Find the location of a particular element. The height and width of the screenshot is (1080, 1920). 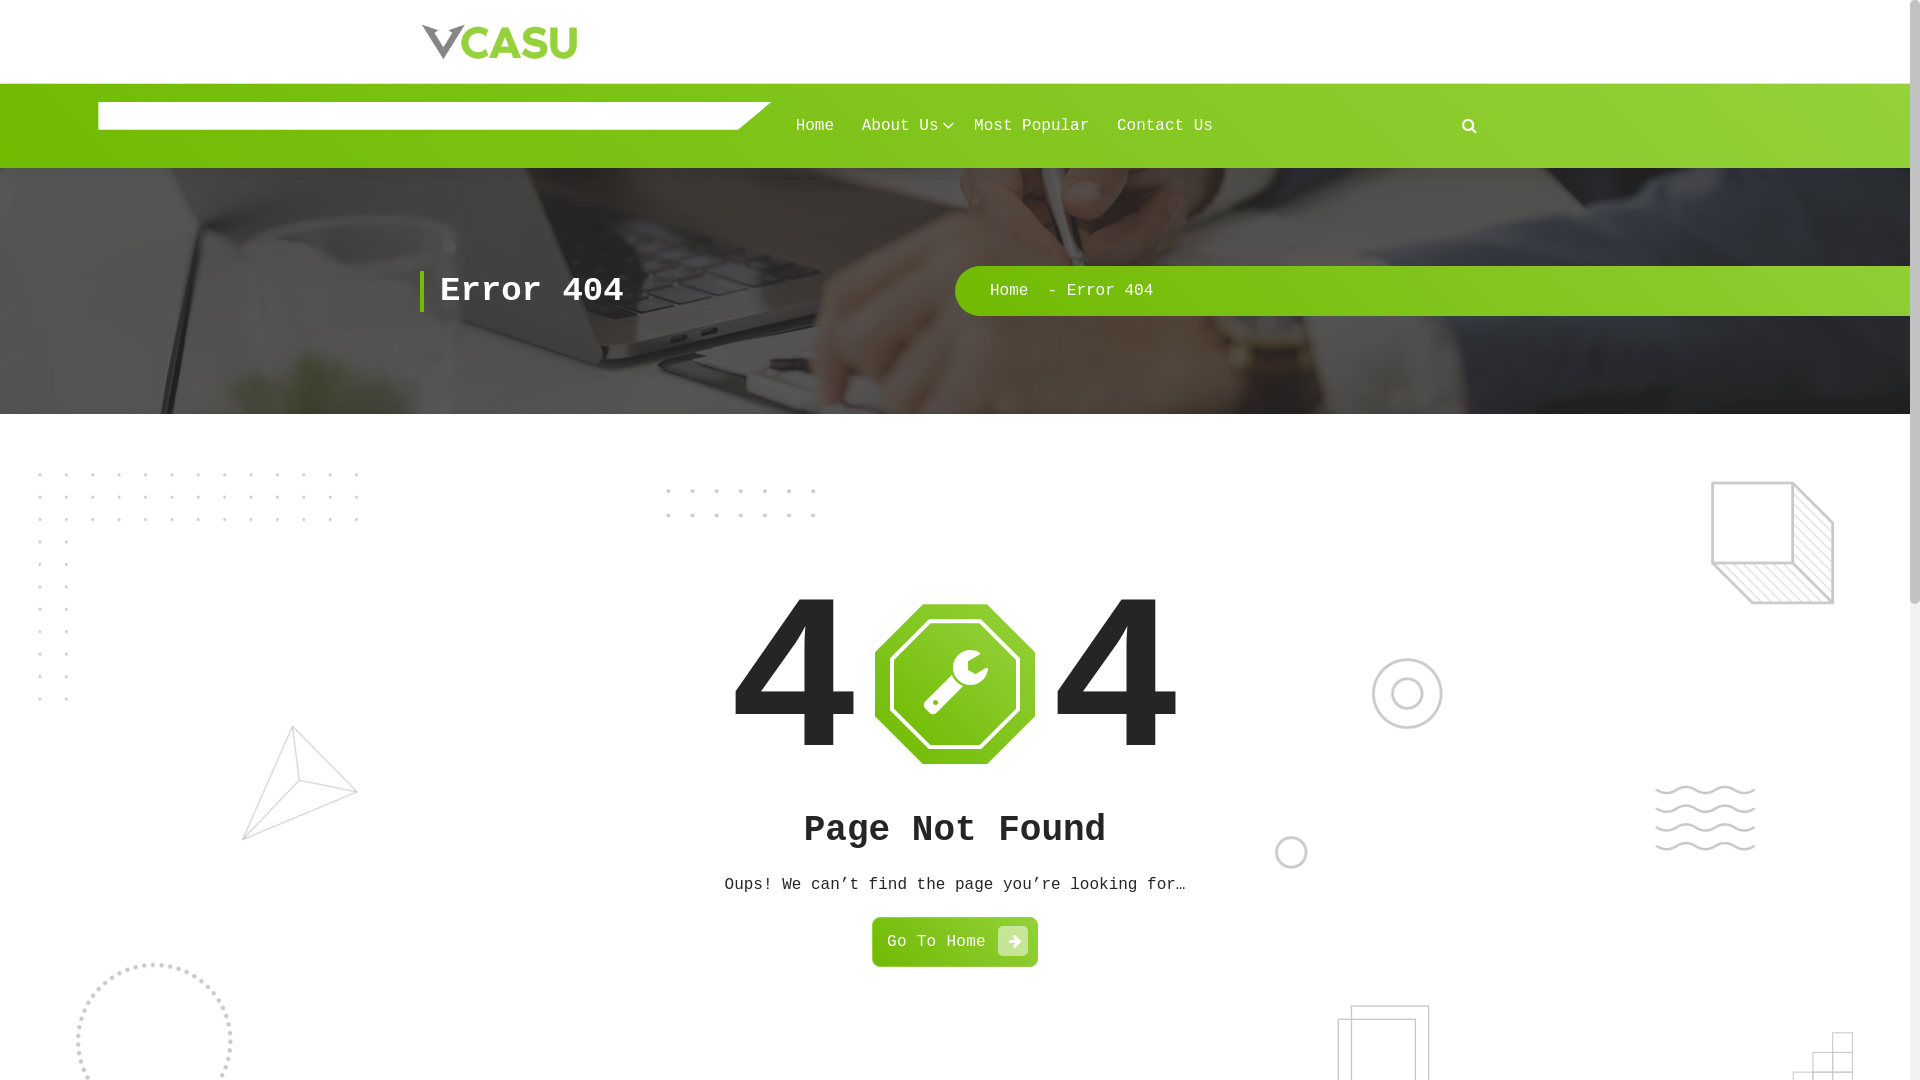

Home is located at coordinates (815, 126).